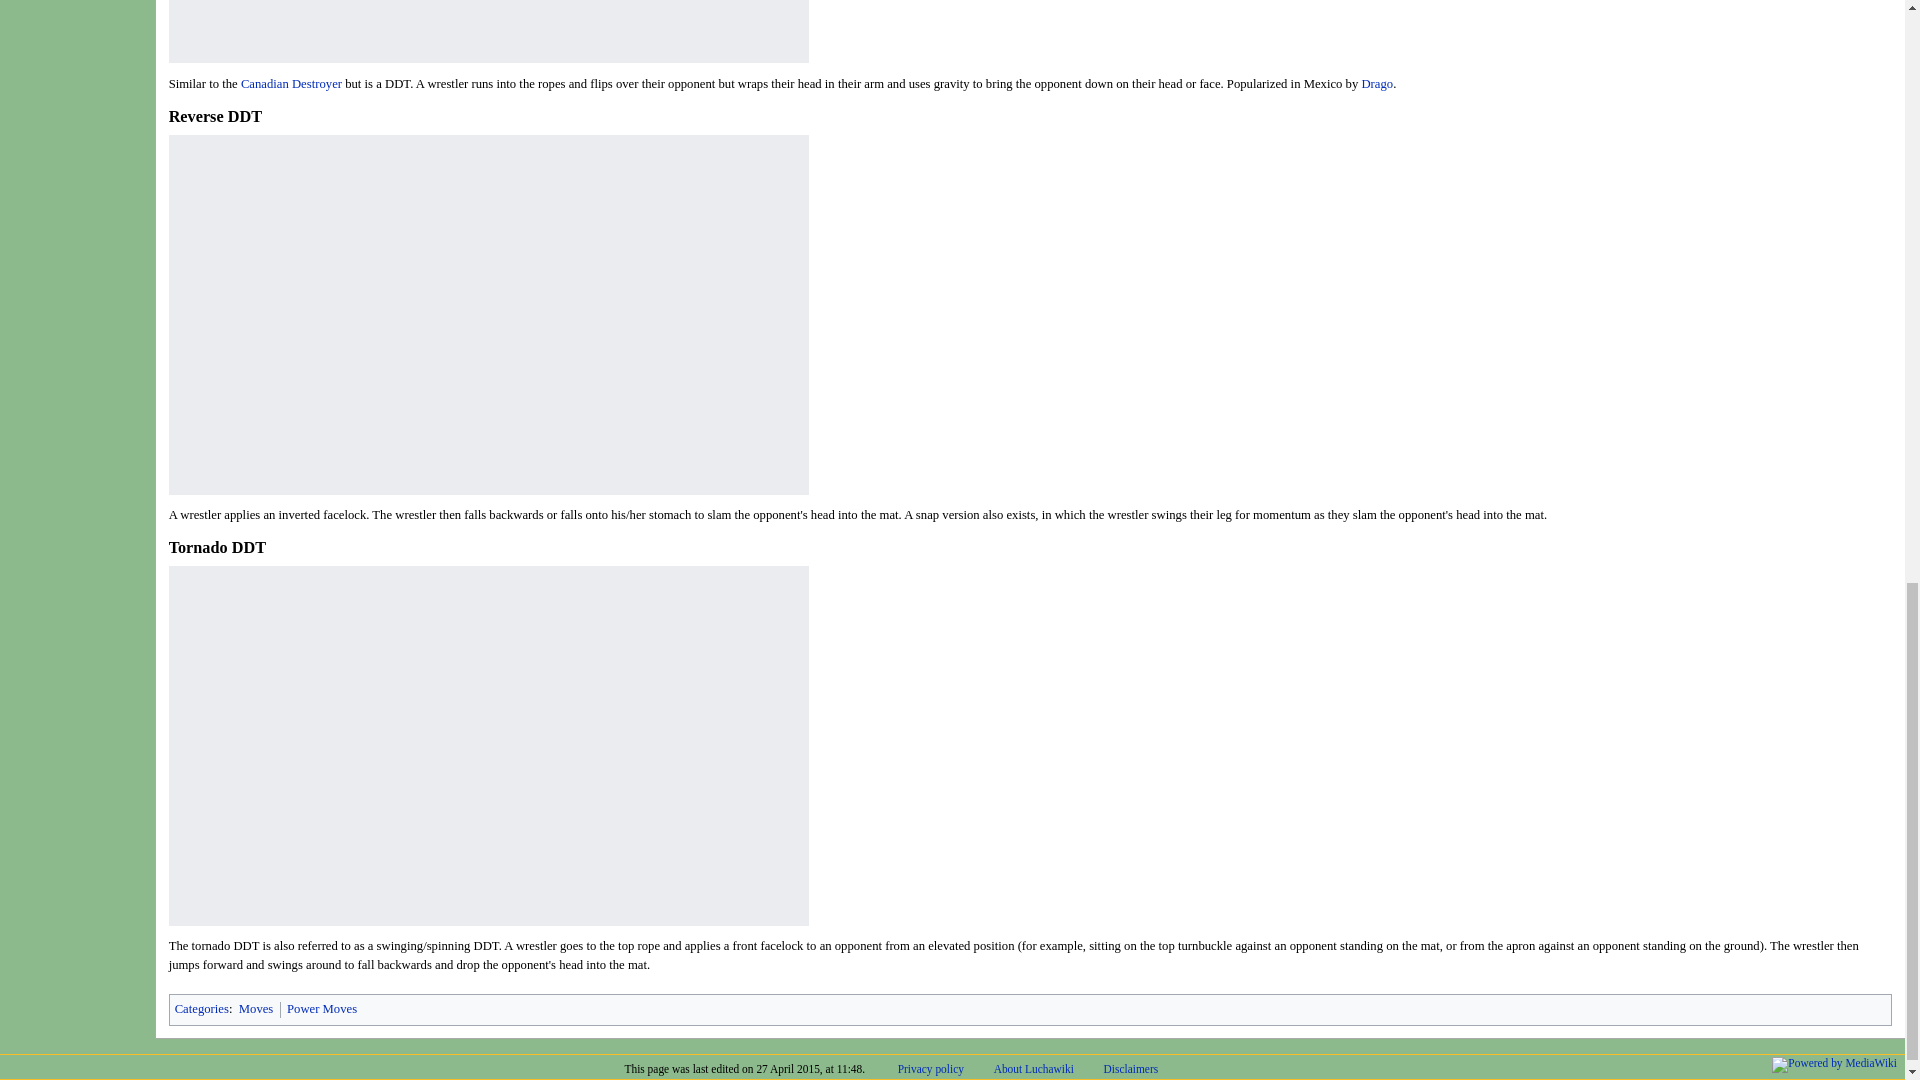  Describe the element at coordinates (256, 1009) in the screenshot. I see `Moves` at that location.